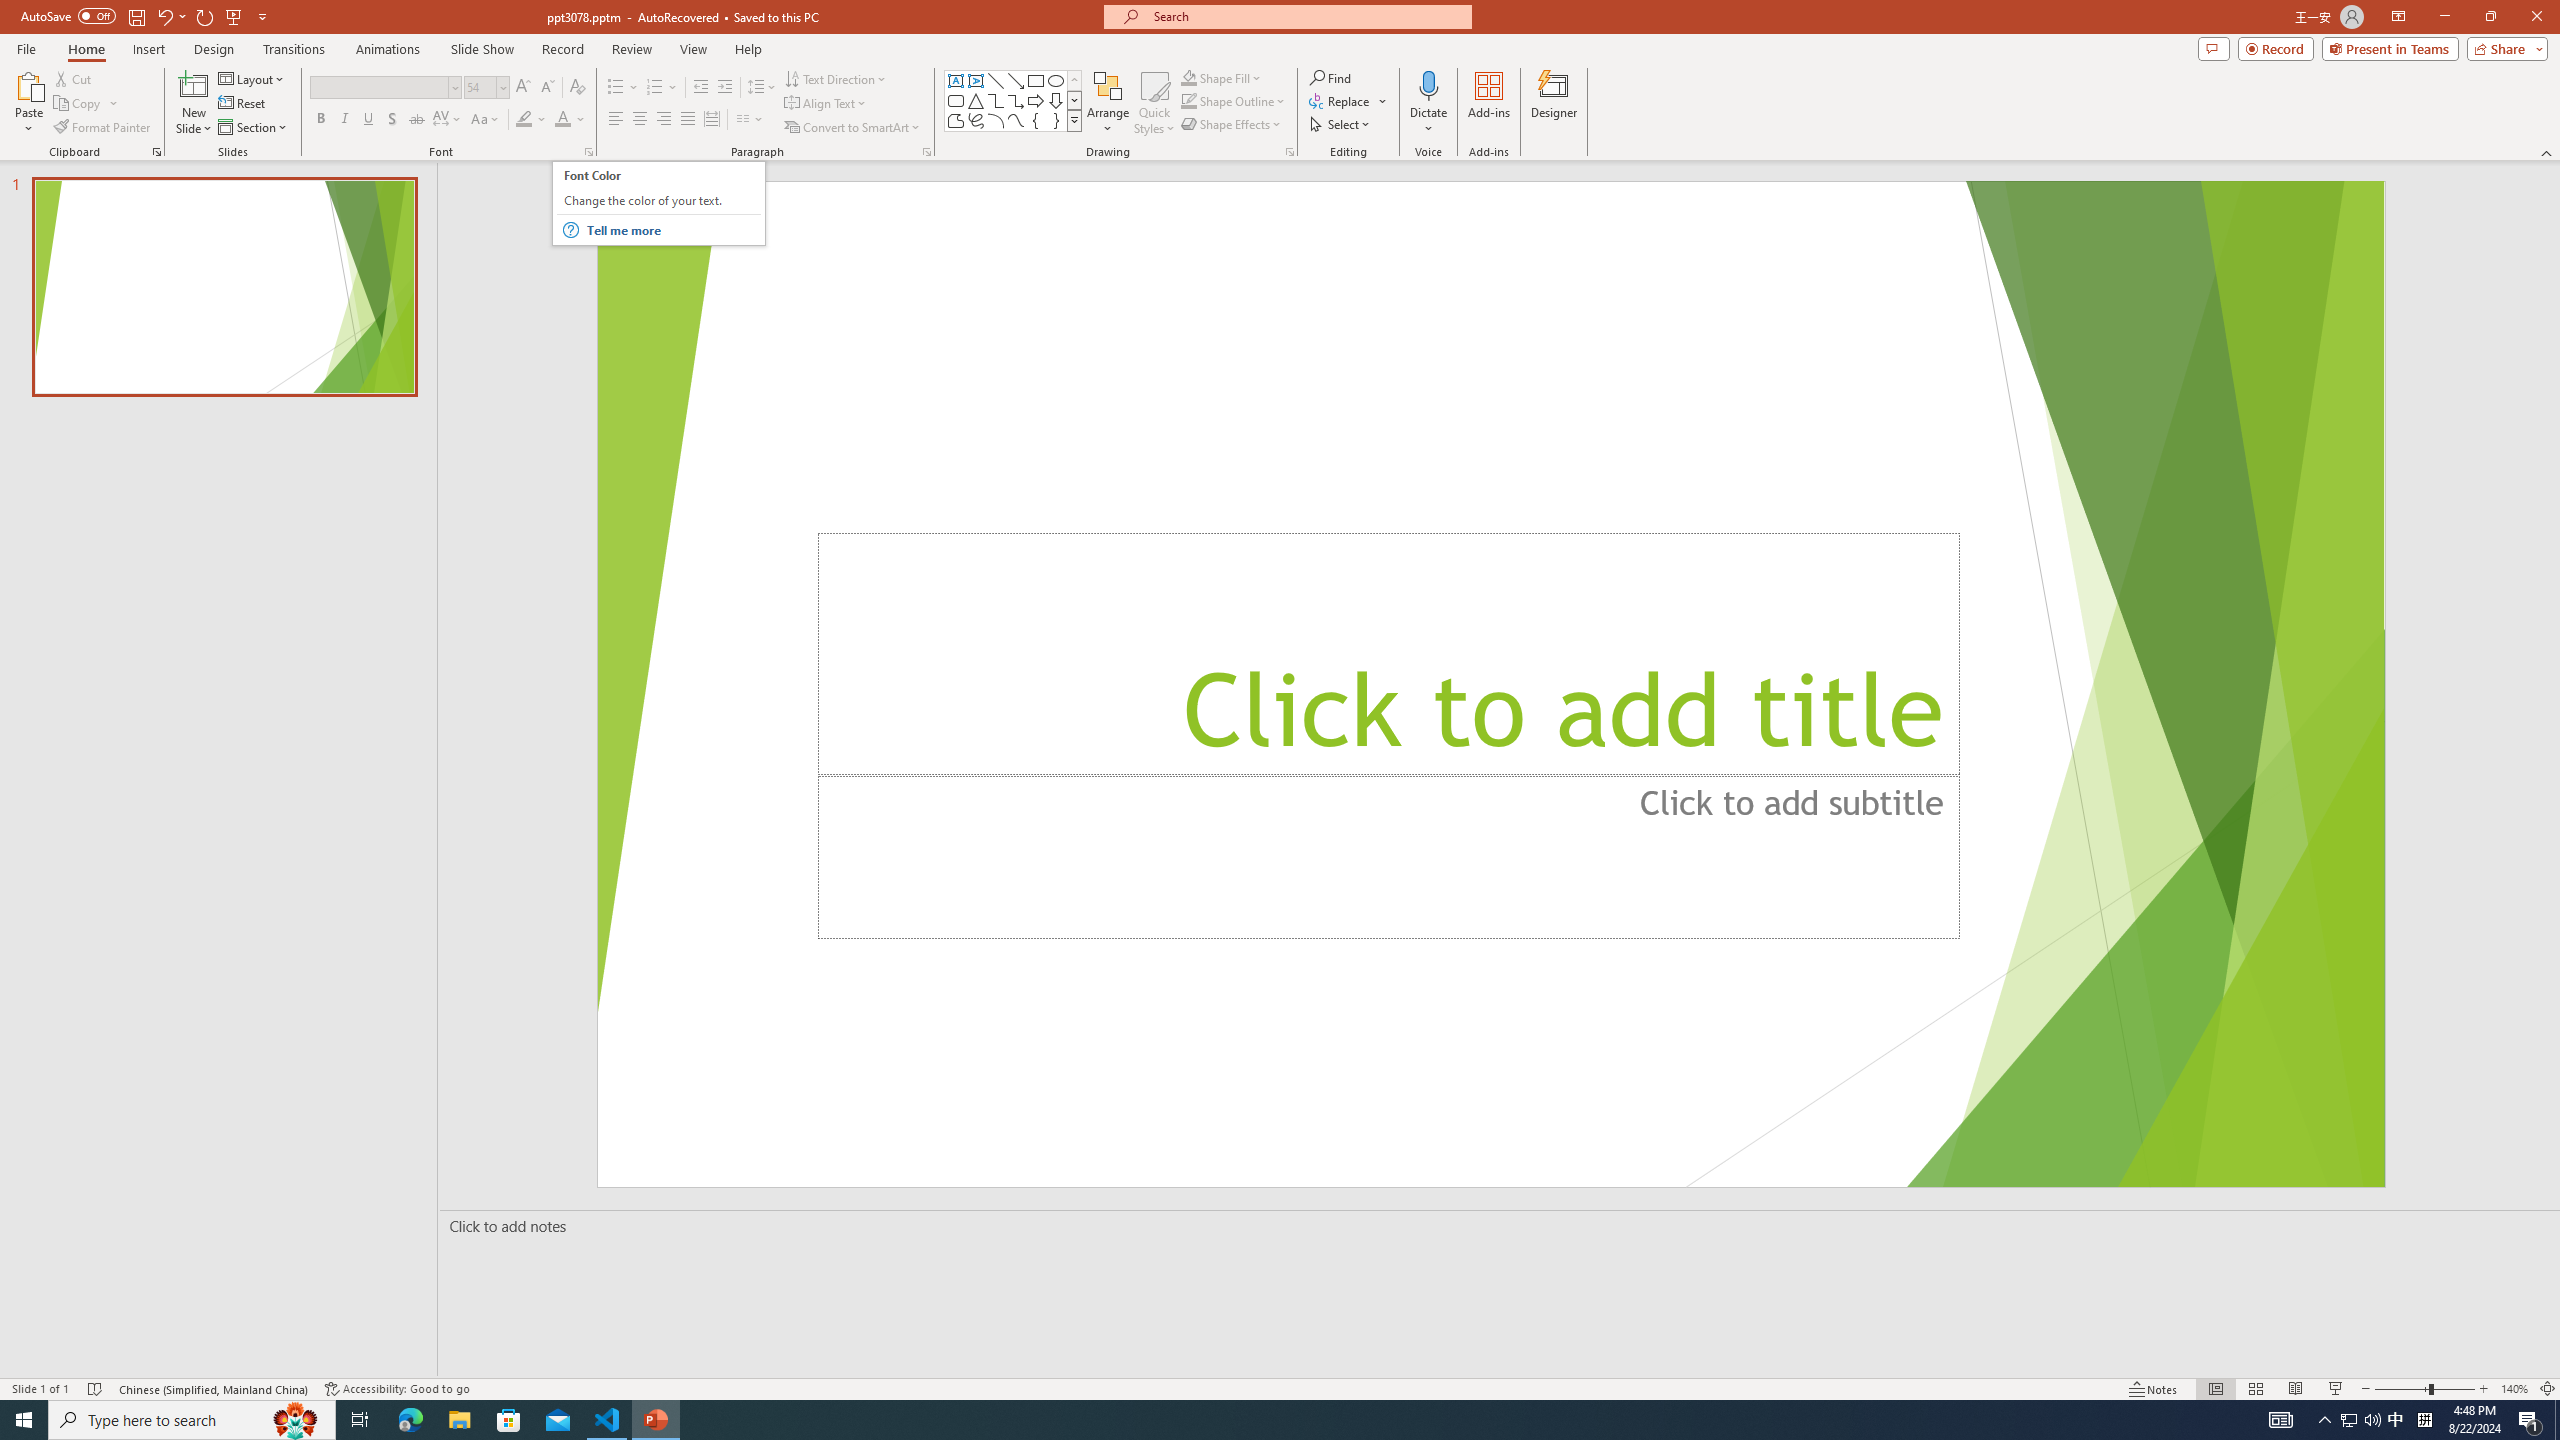  What do you see at coordinates (320, 120) in the screenshot?
I see `Bold` at bounding box center [320, 120].